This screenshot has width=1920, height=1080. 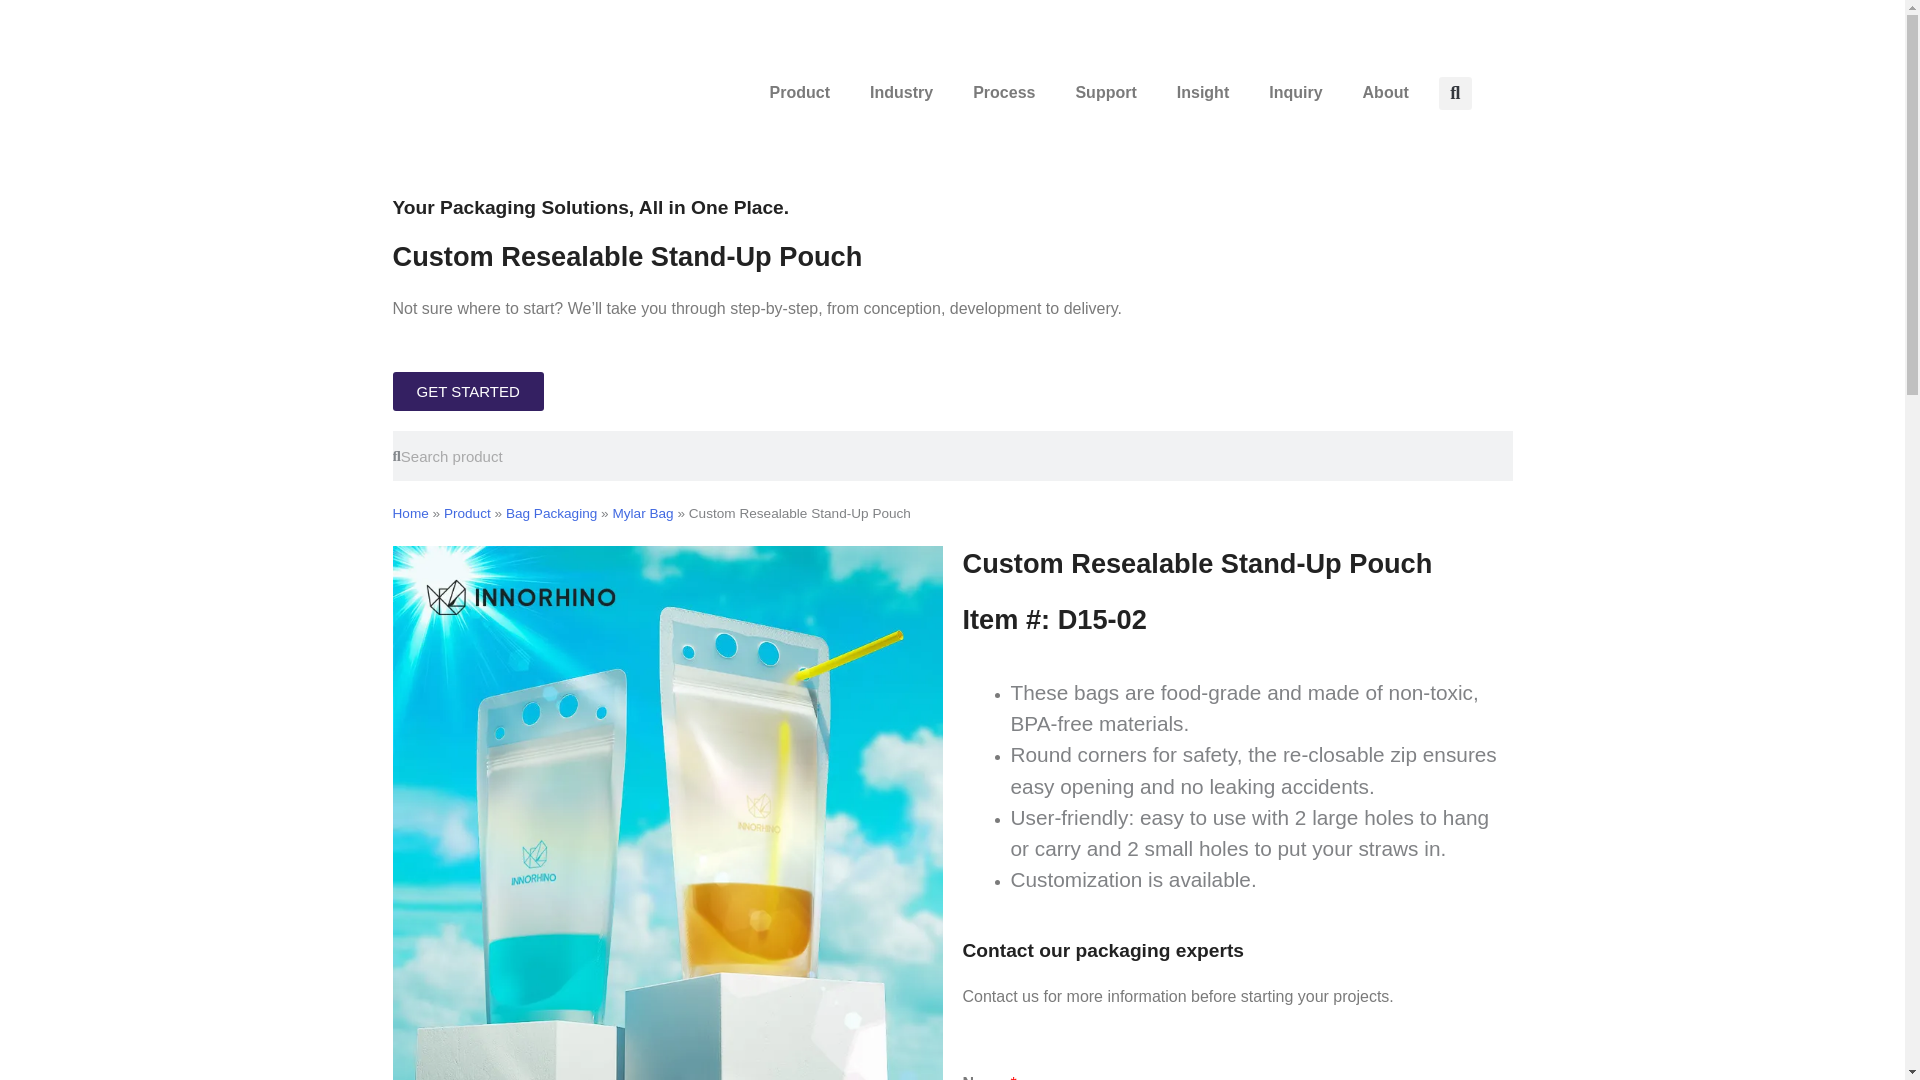 I want to click on About, so click(x=1385, y=92).